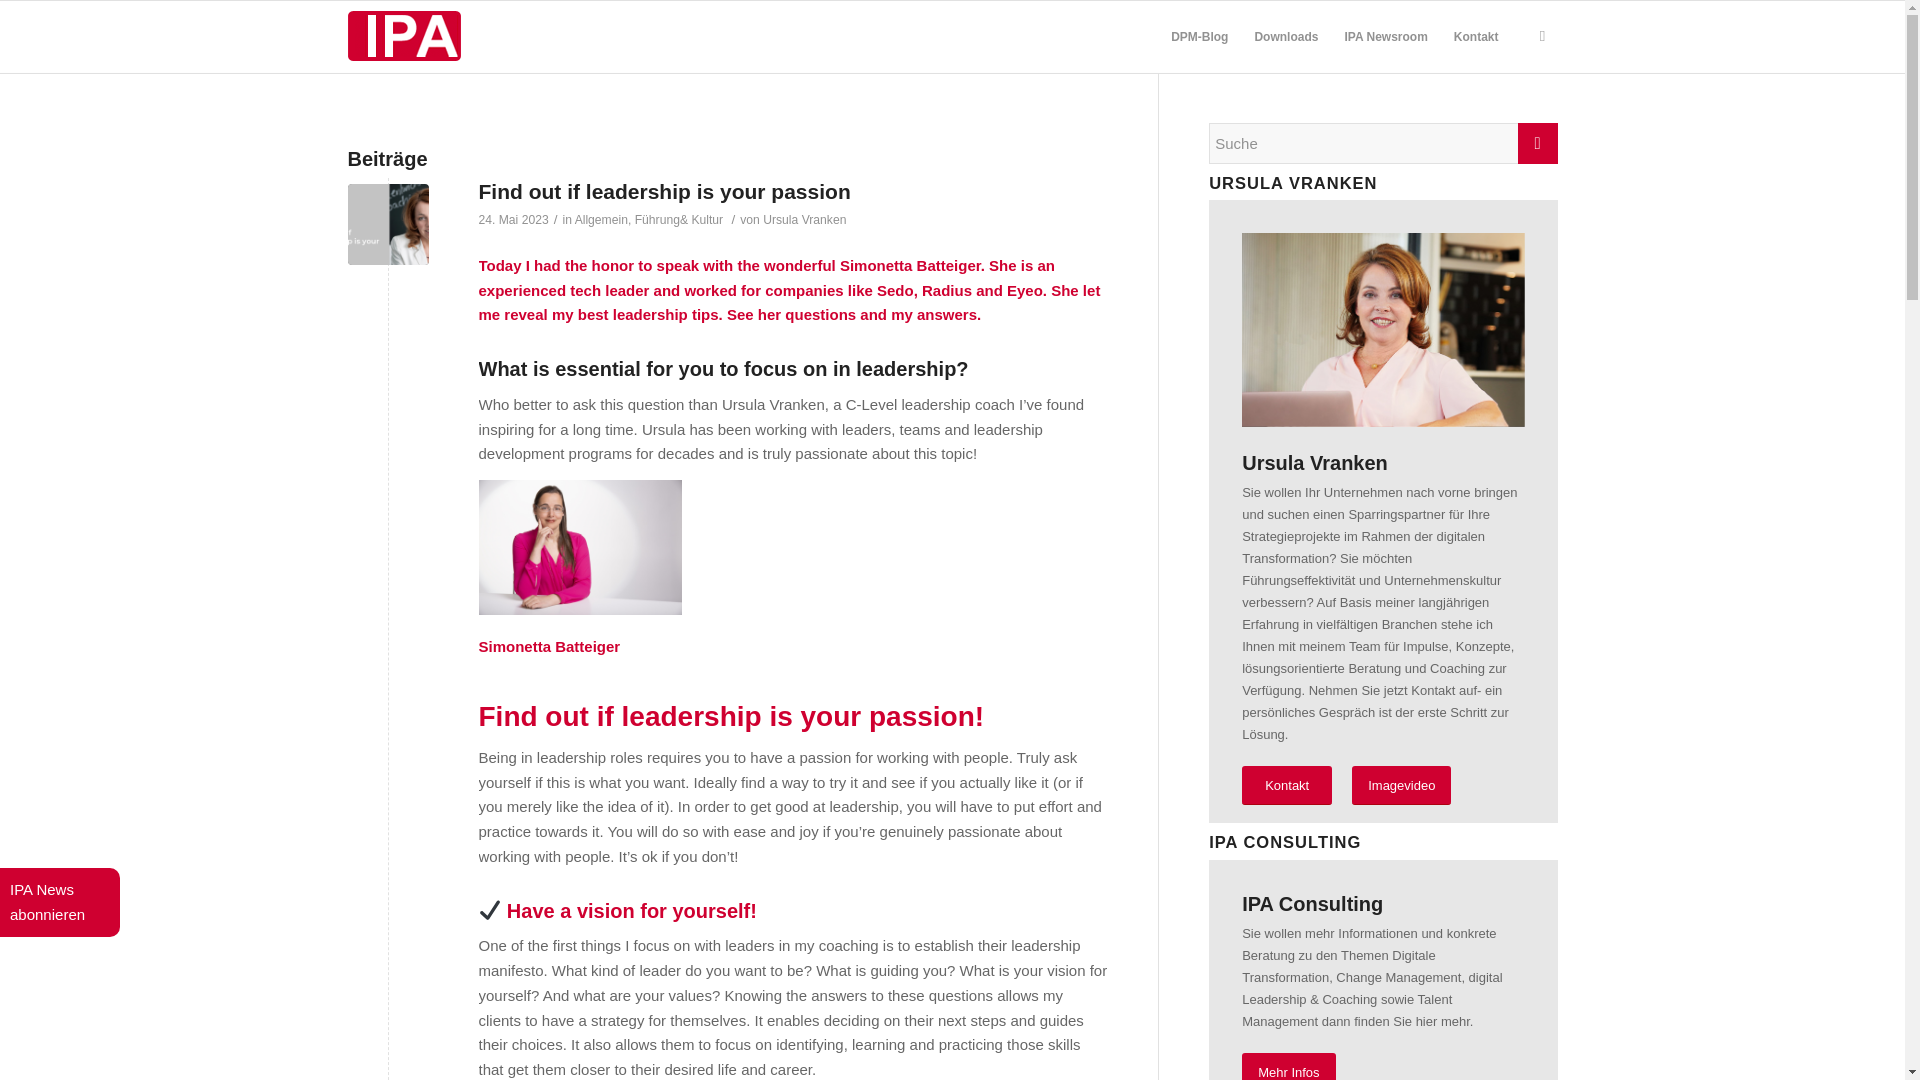 The width and height of the screenshot is (1920, 1080). Describe the element at coordinates (1288, 1066) in the screenshot. I see `Mehr Infos` at that location.